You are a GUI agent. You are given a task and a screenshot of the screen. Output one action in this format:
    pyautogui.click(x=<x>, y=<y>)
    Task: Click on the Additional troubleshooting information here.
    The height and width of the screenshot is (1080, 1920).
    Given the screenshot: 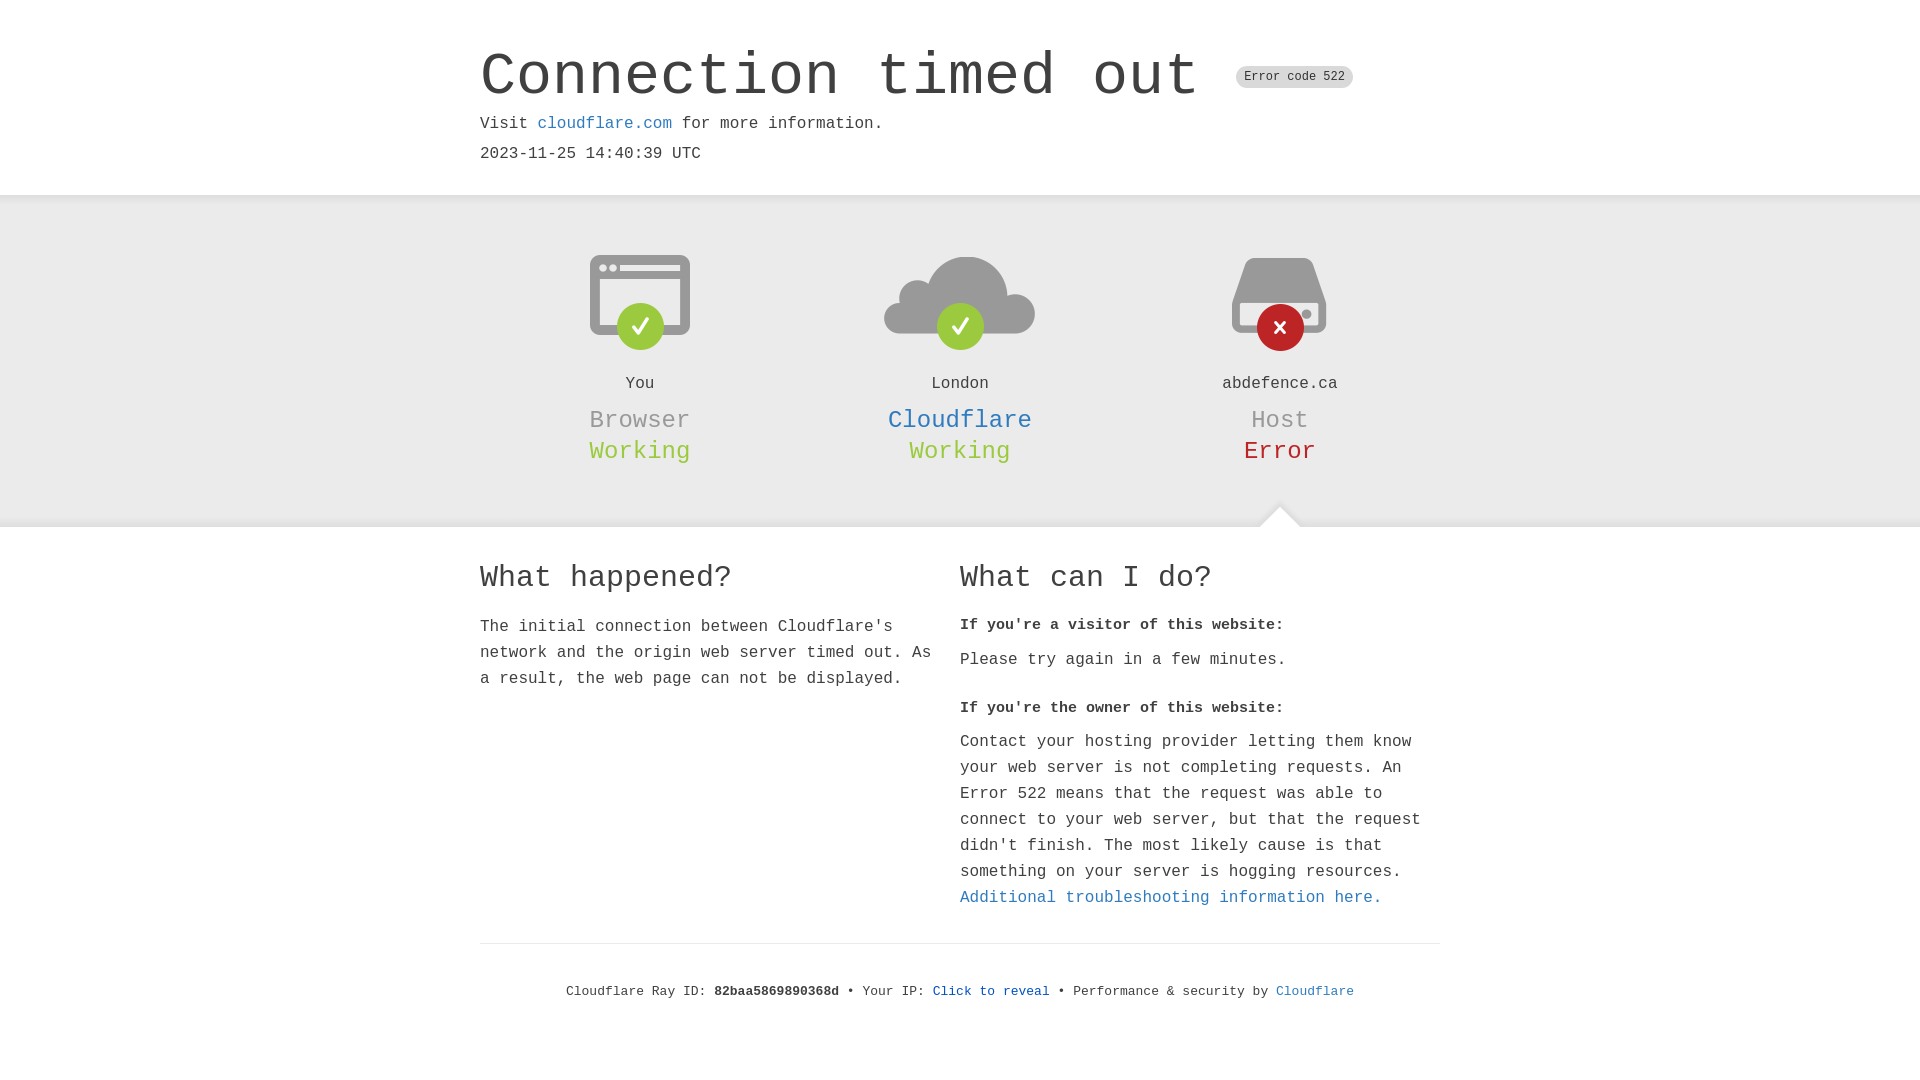 What is the action you would take?
    pyautogui.click(x=1171, y=898)
    